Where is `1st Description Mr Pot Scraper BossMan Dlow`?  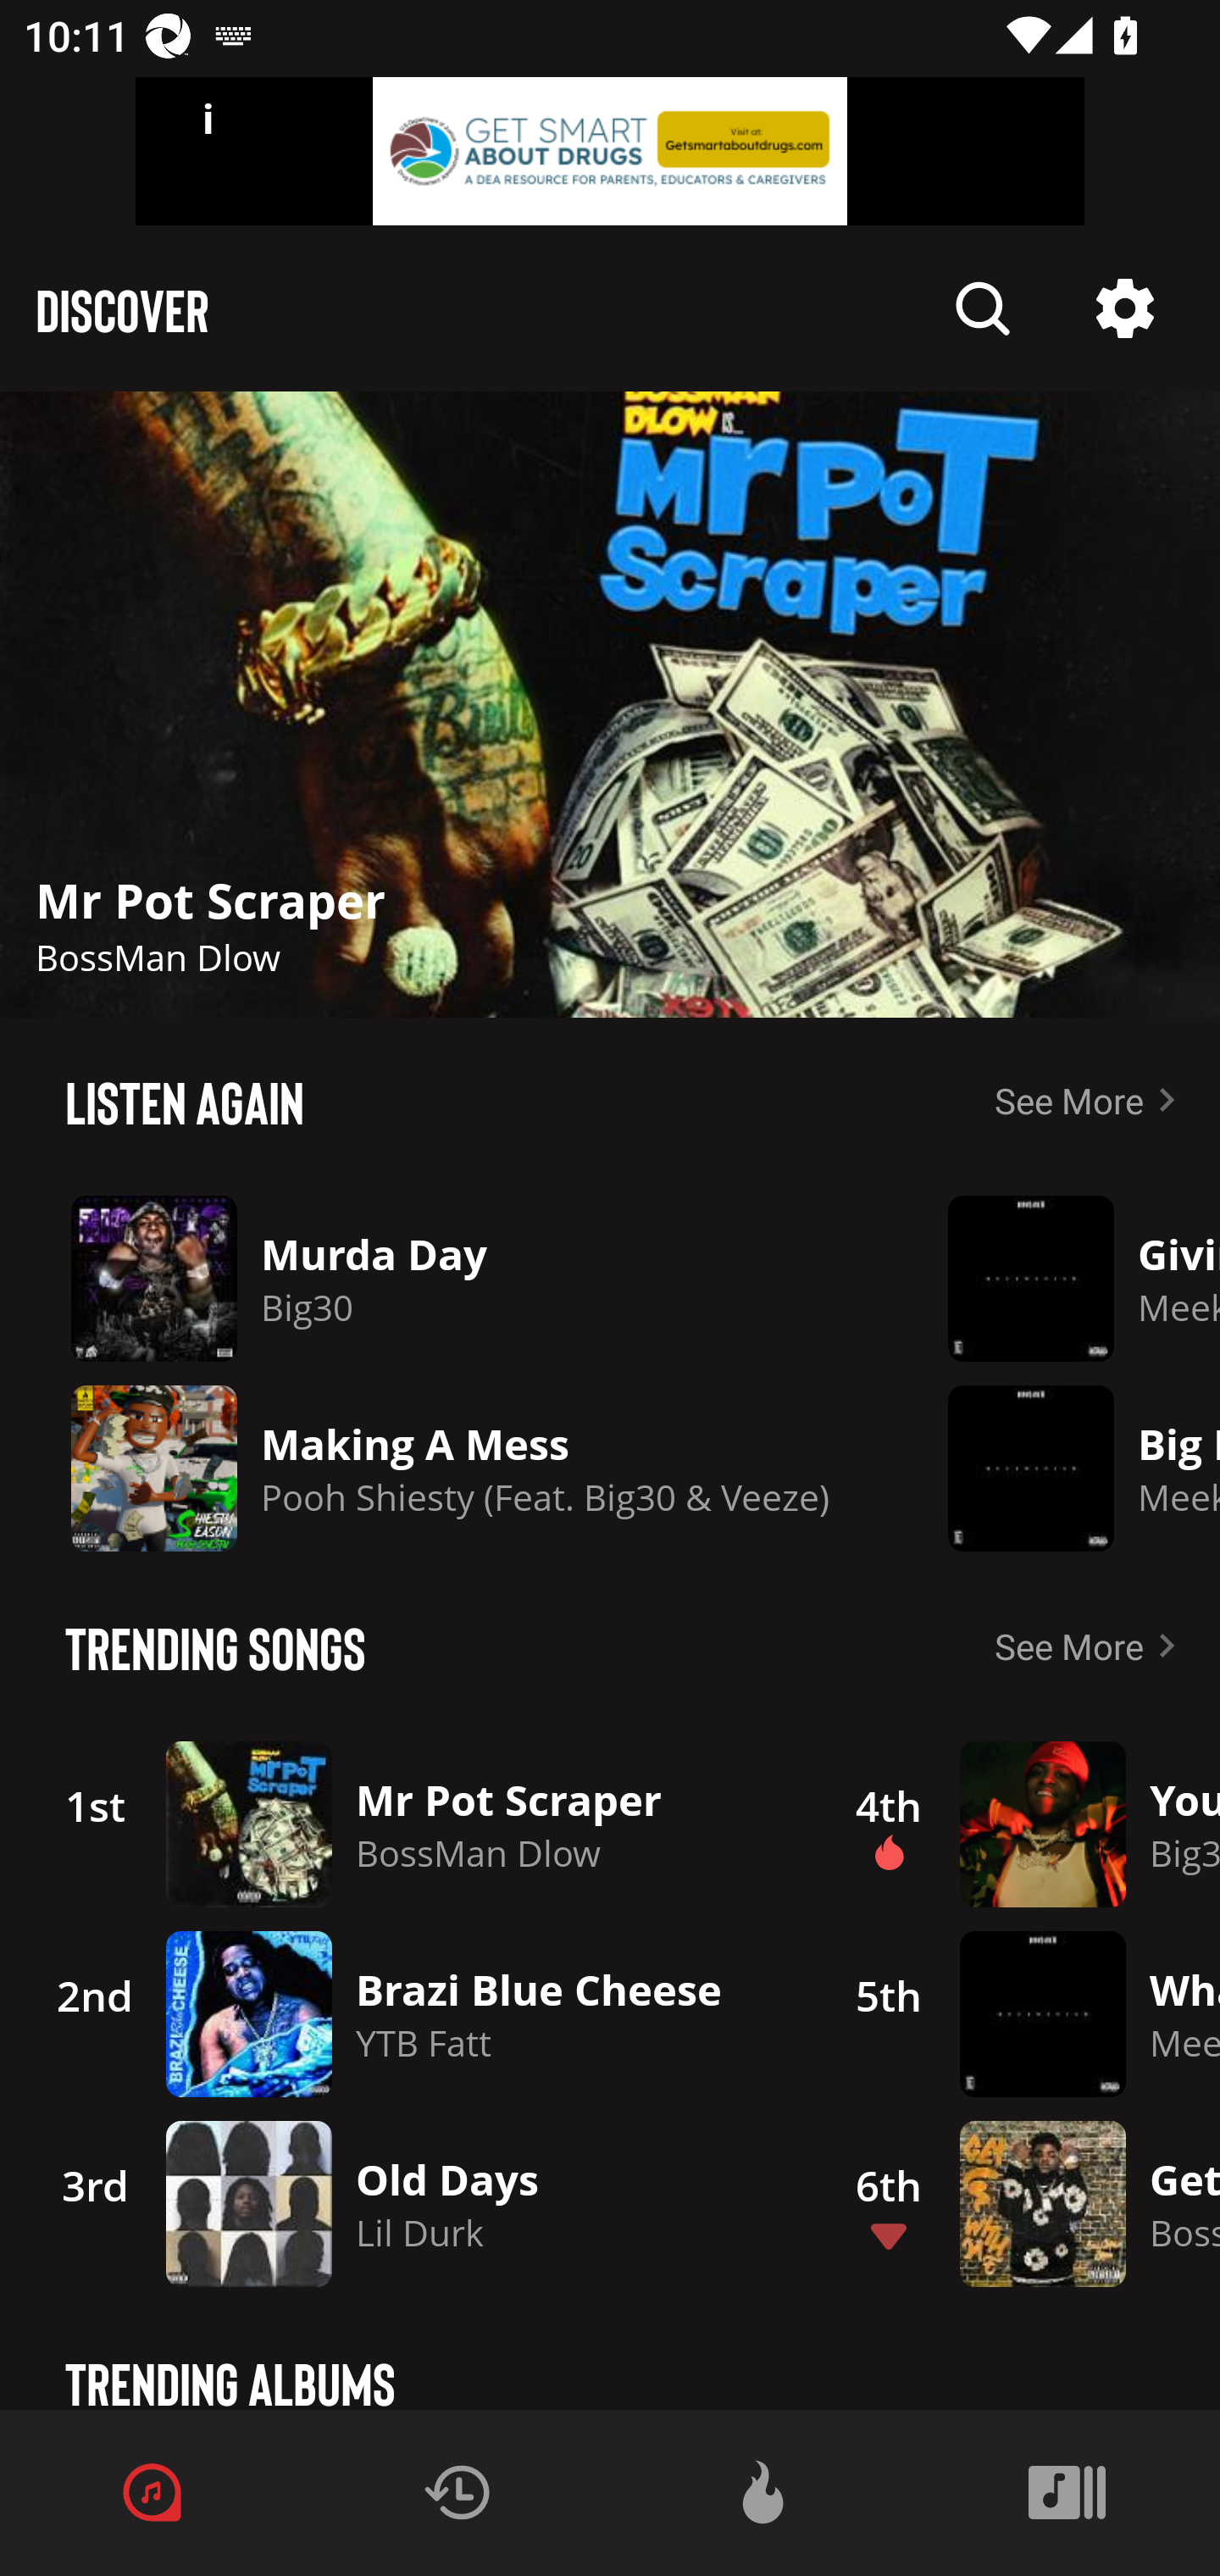 1st Description Mr Pot Scraper BossMan Dlow is located at coordinates (408, 1824).